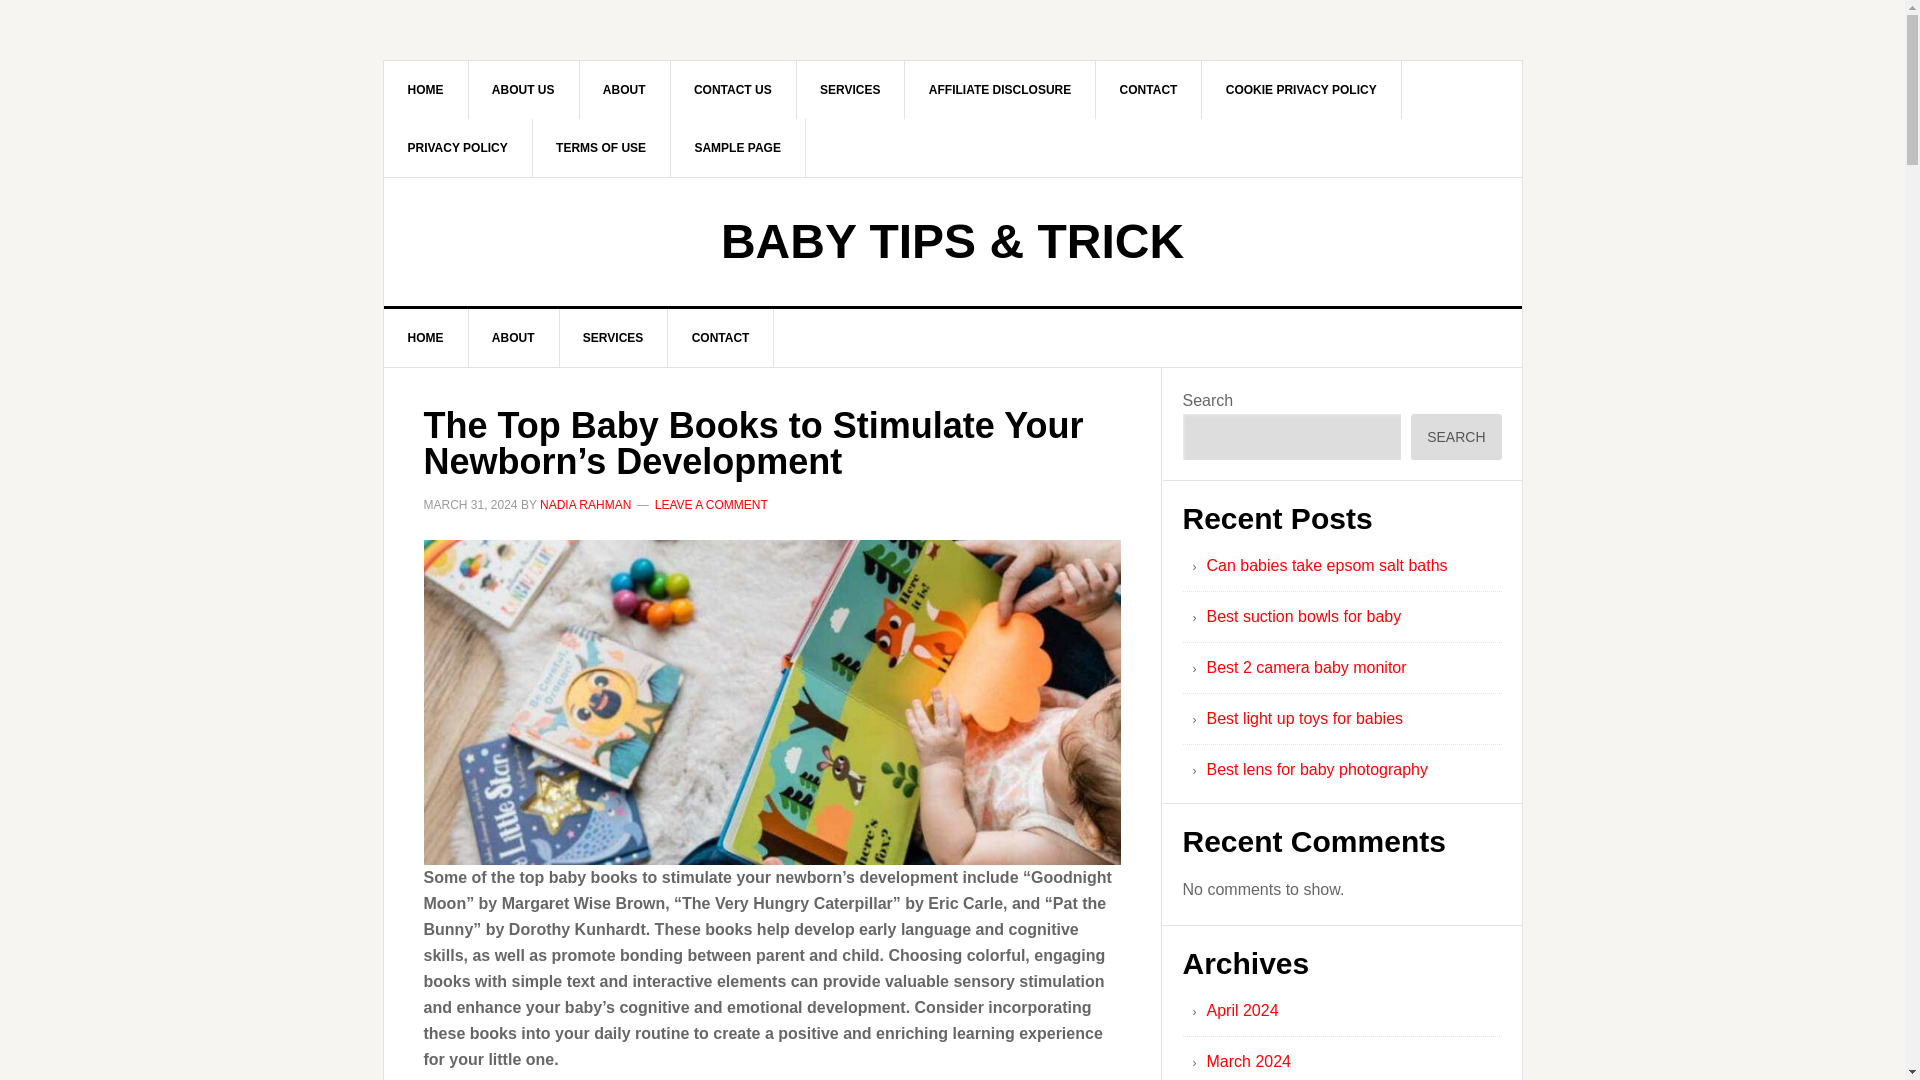  Describe the element at coordinates (514, 338) in the screenshot. I see `ABOUT` at that location.